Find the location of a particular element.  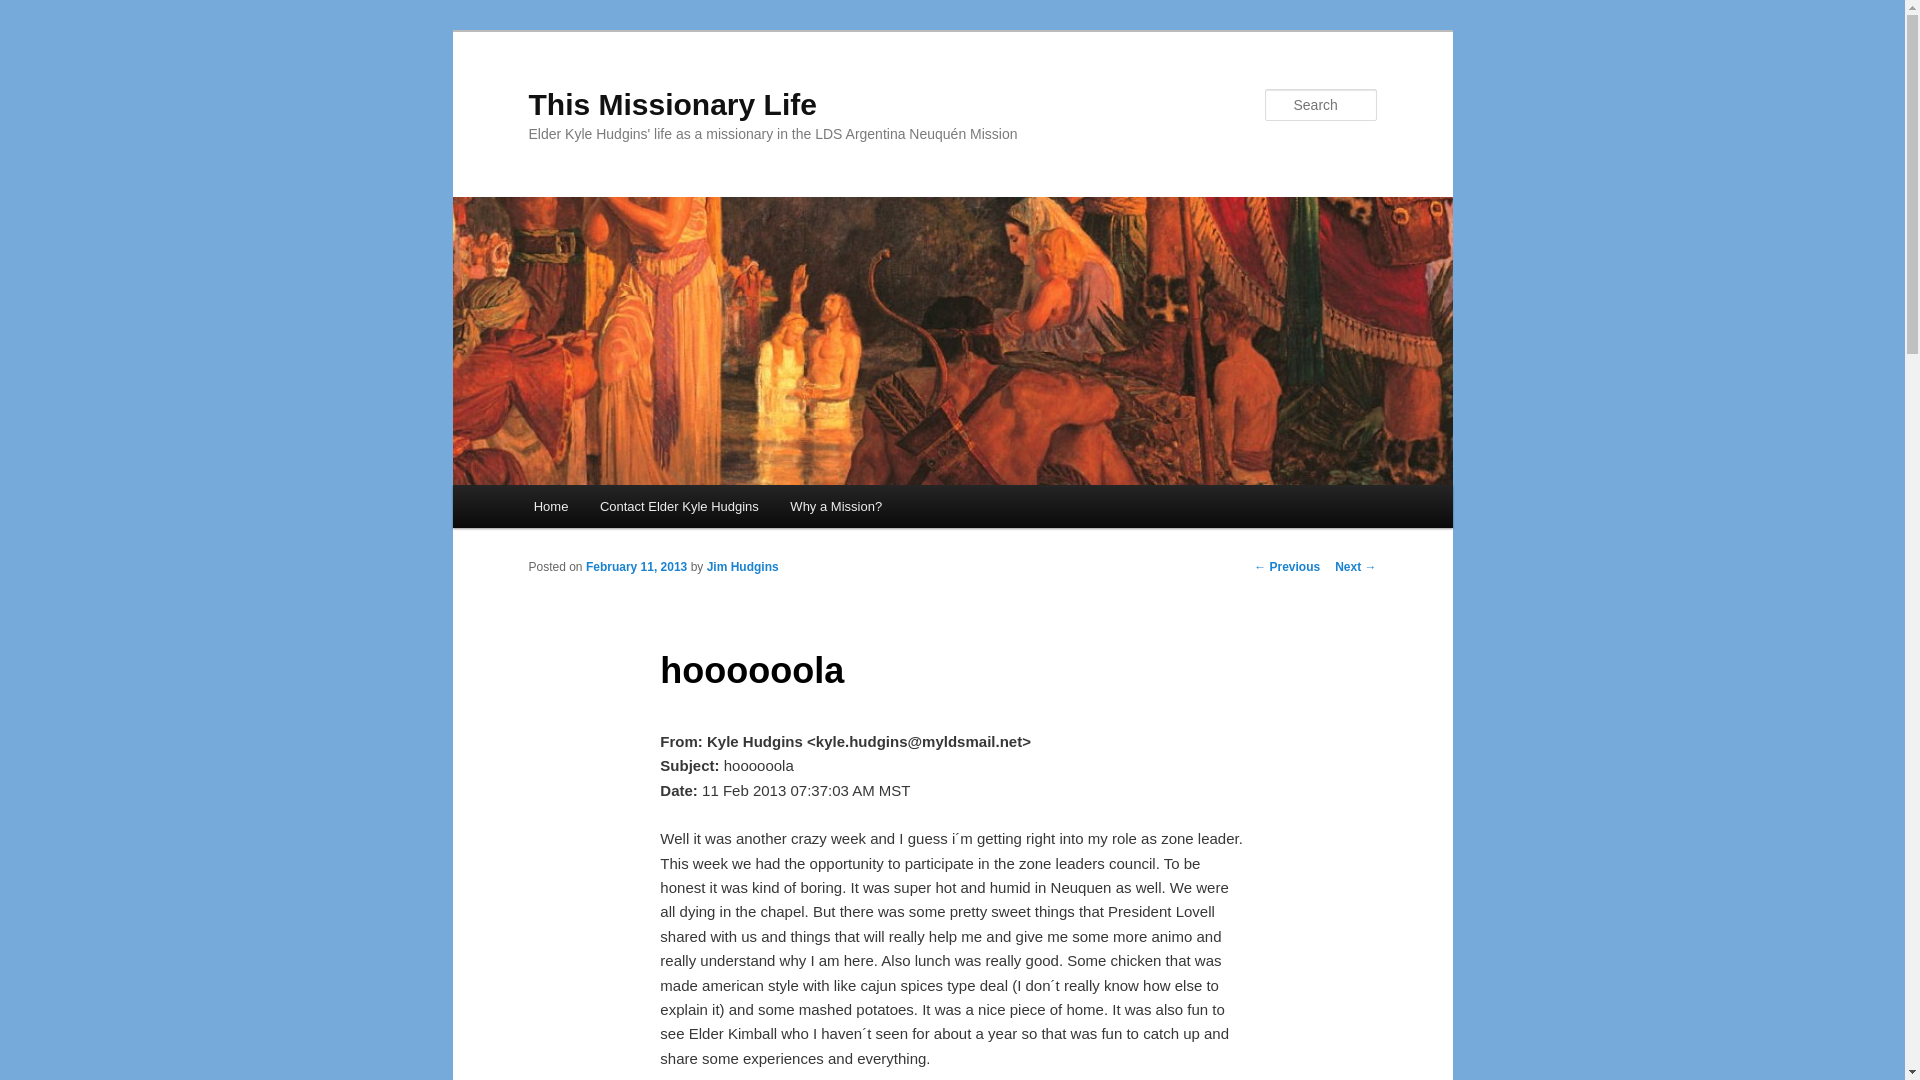

This Missionary Life is located at coordinates (672, 104).